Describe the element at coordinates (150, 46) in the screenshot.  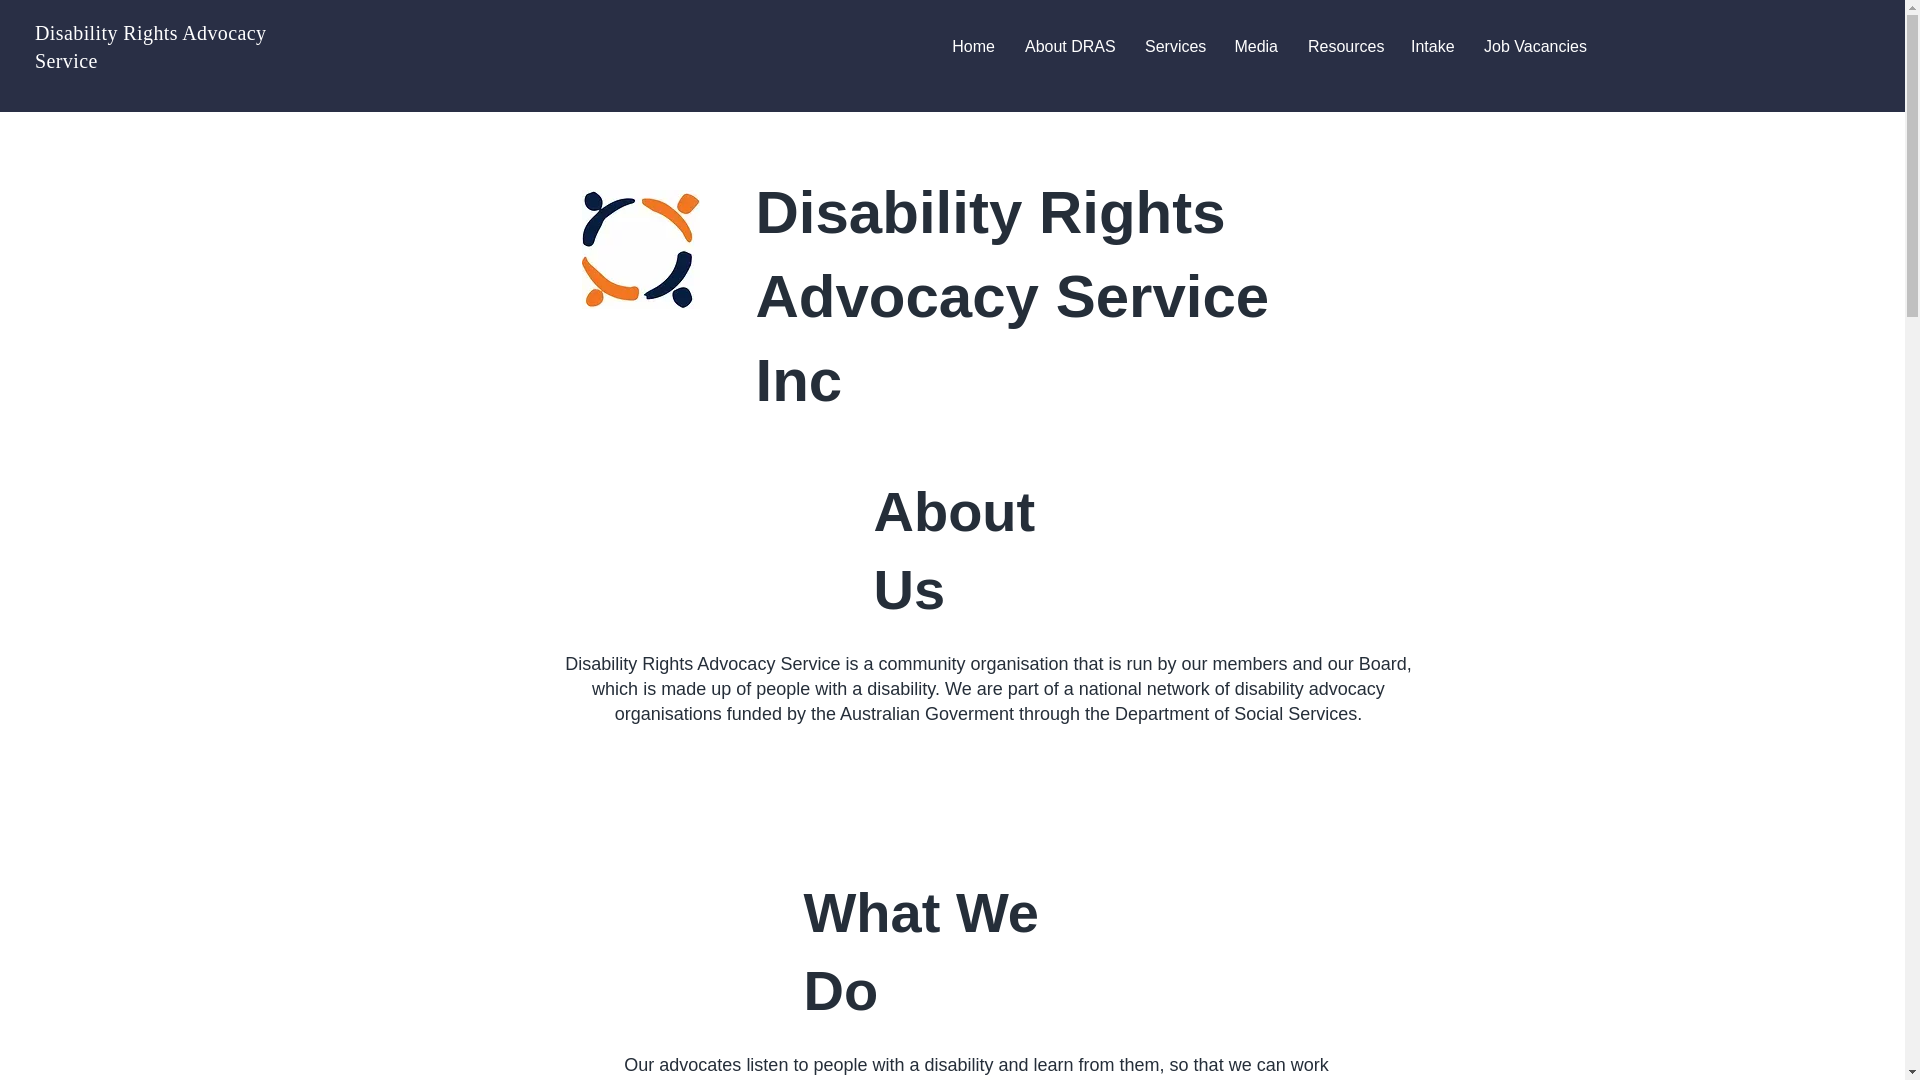
I see `Disability Rights Advocacy Service` at that location.